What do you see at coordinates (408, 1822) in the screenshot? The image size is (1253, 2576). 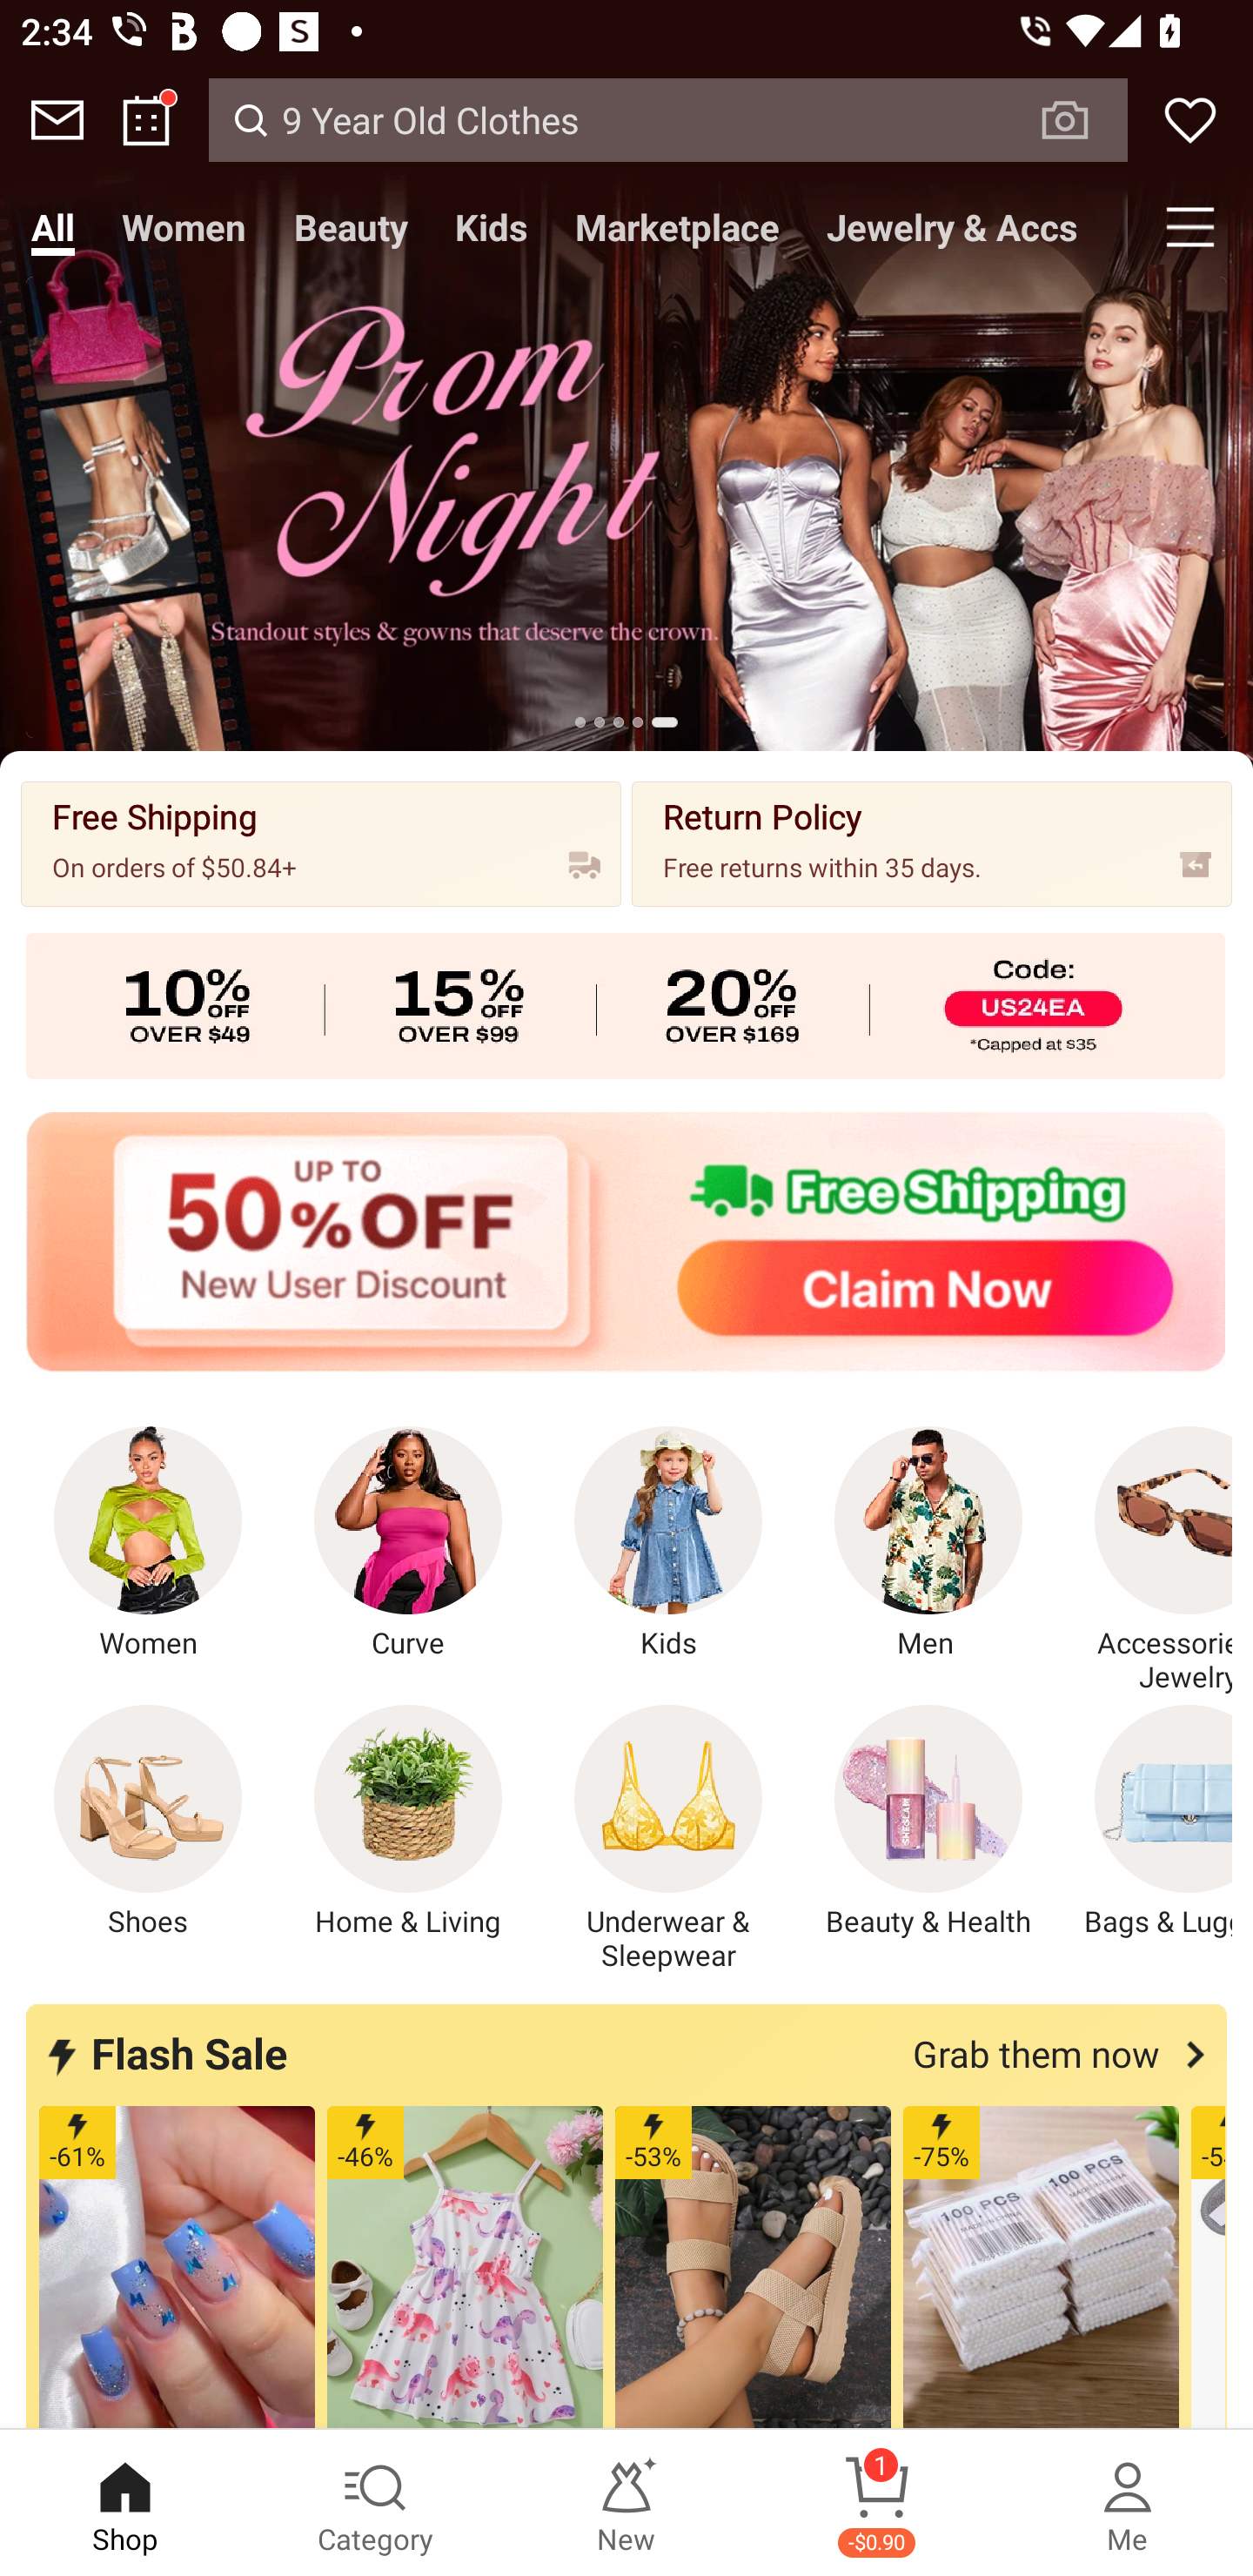 I see `Home & Living` at bounding box center [408, 1822].